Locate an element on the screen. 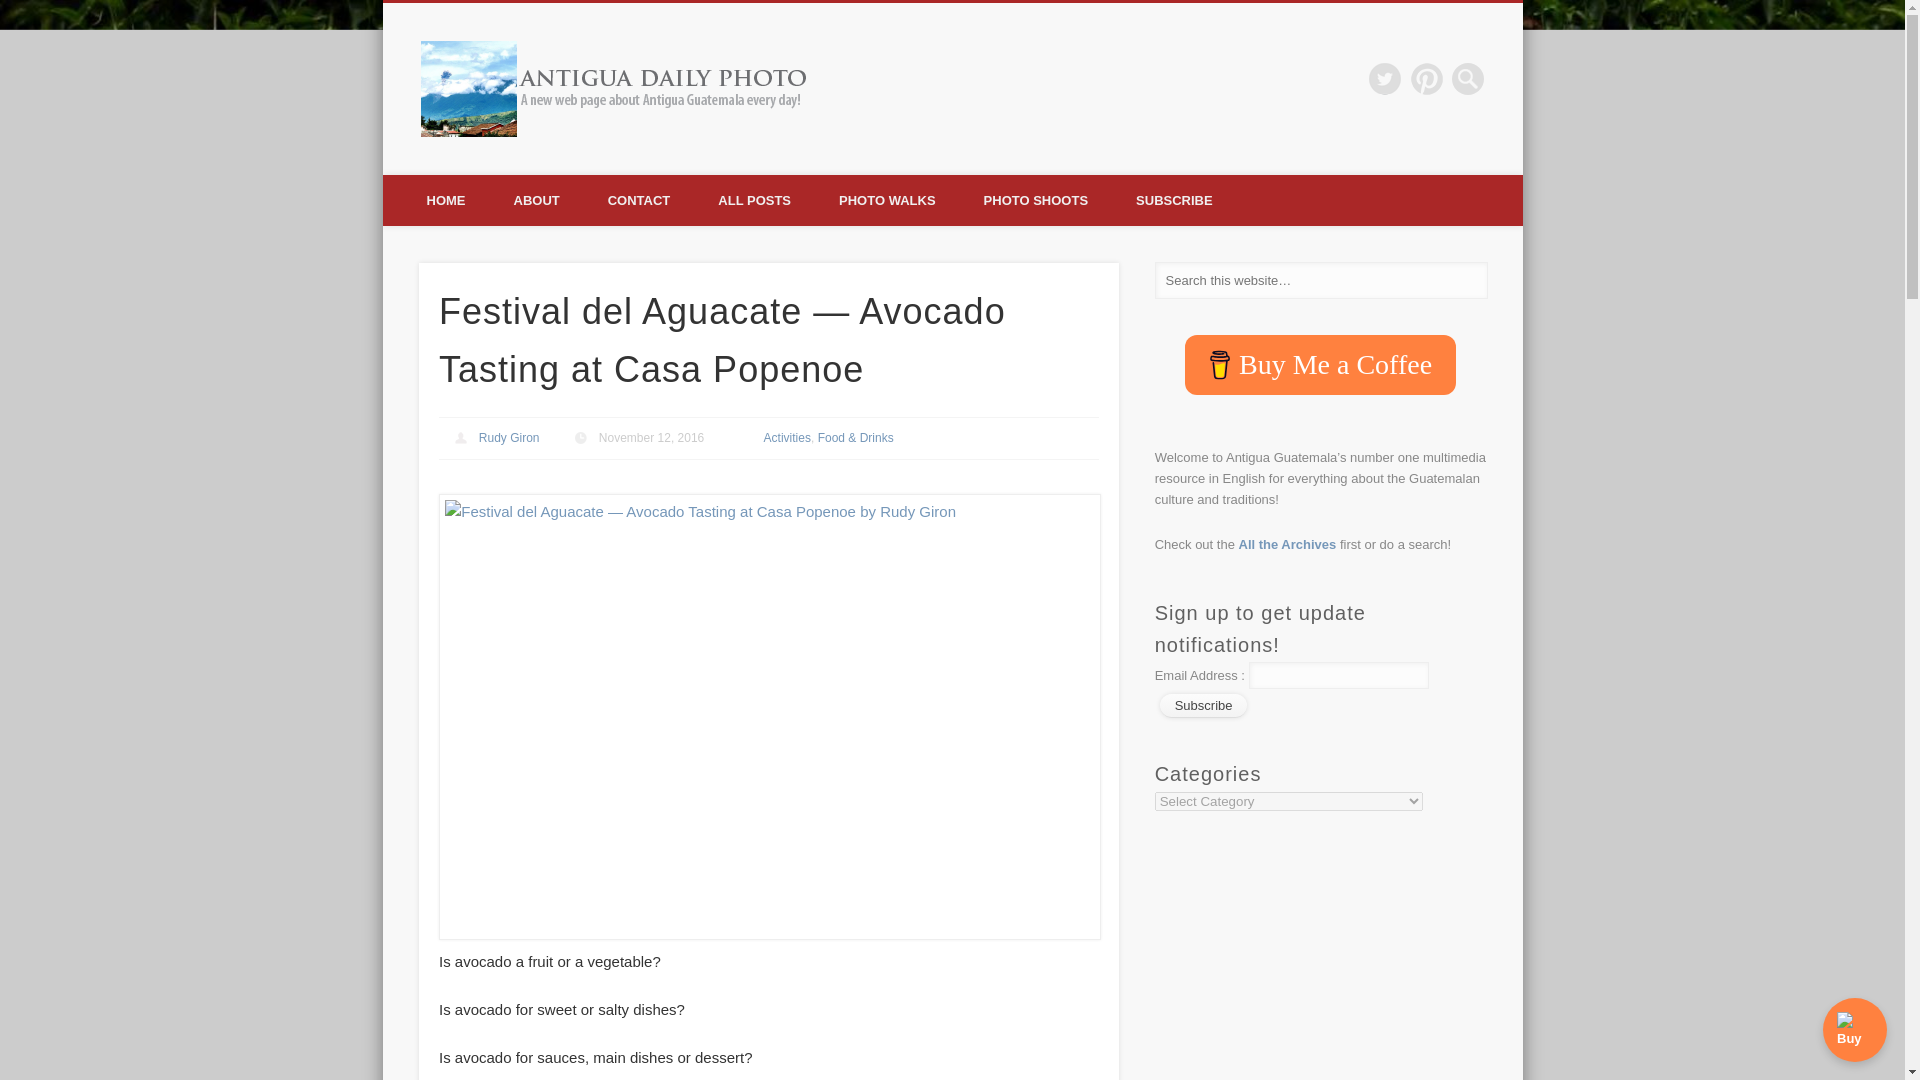  Posts by Rudy Giron is located at coordinates (508, 437).